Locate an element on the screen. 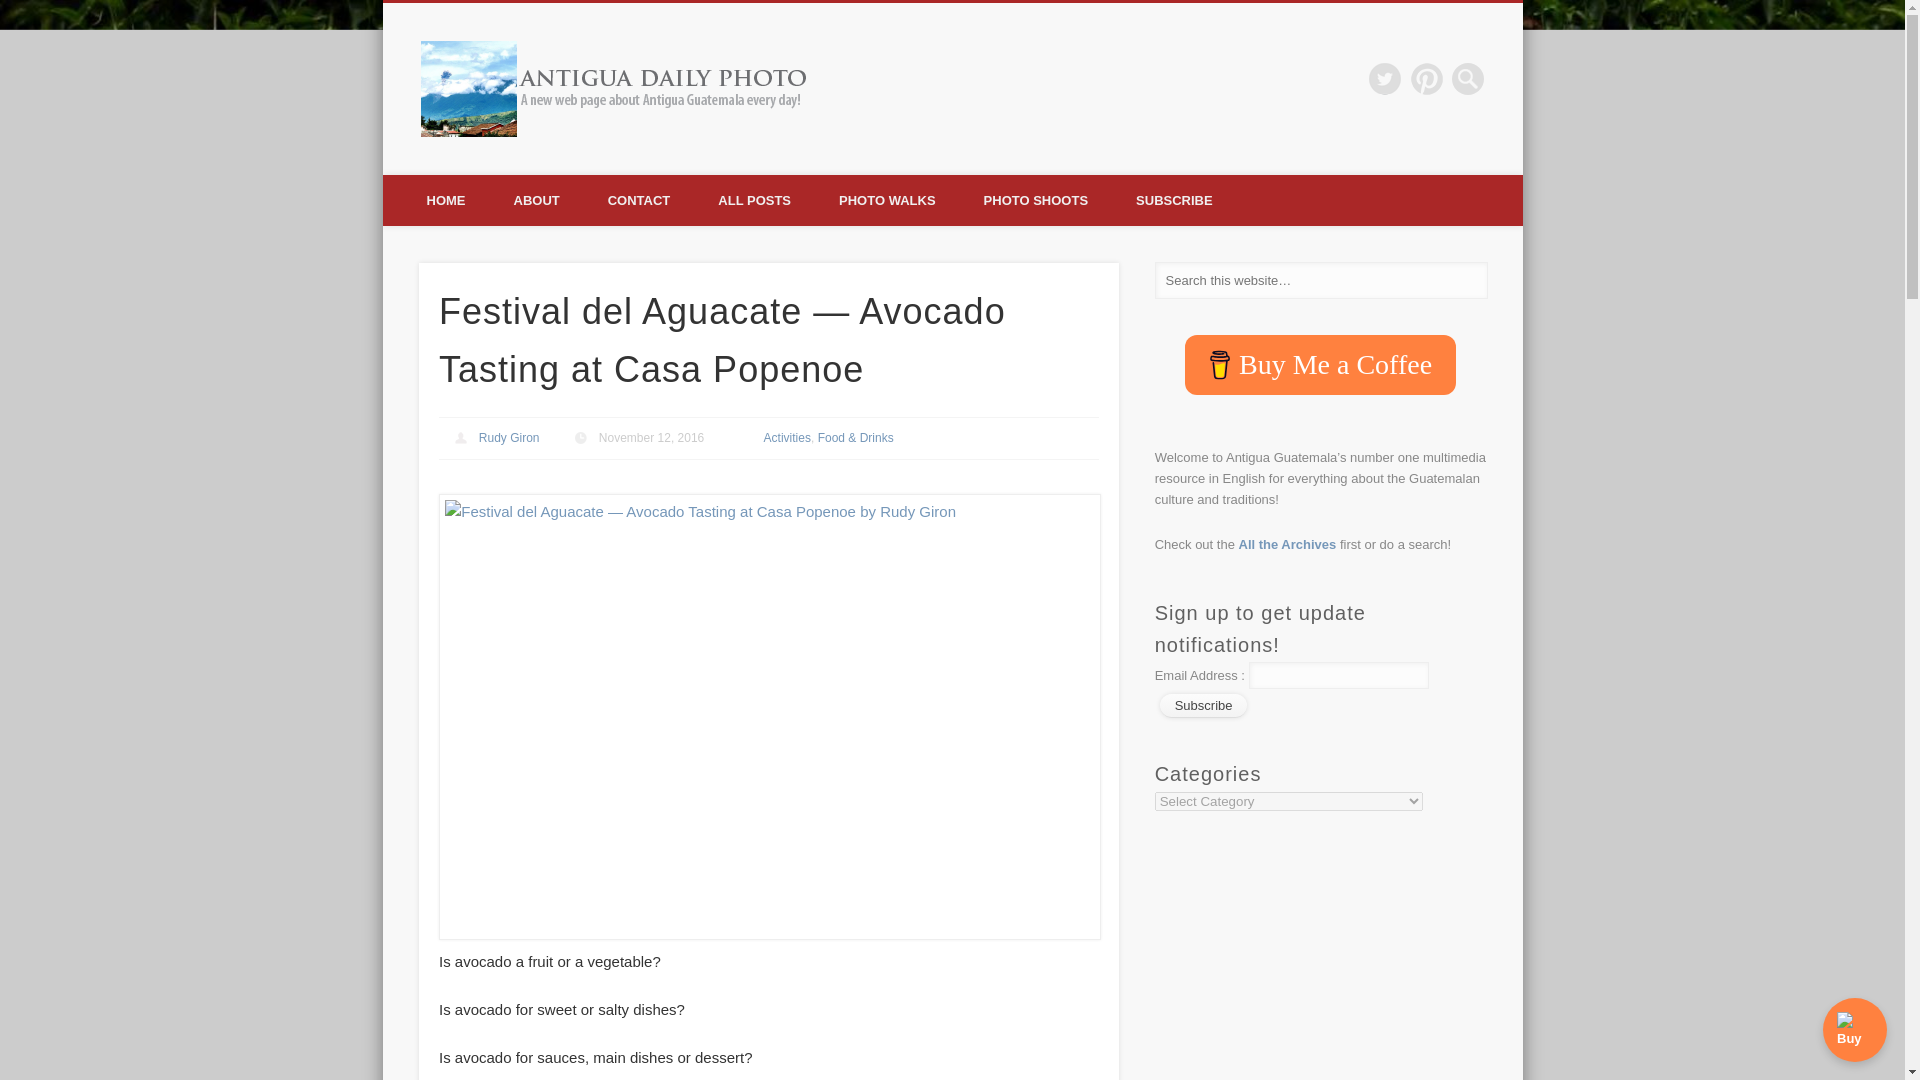  Posts by Rudy Giron is located at coordinates (508, 437).